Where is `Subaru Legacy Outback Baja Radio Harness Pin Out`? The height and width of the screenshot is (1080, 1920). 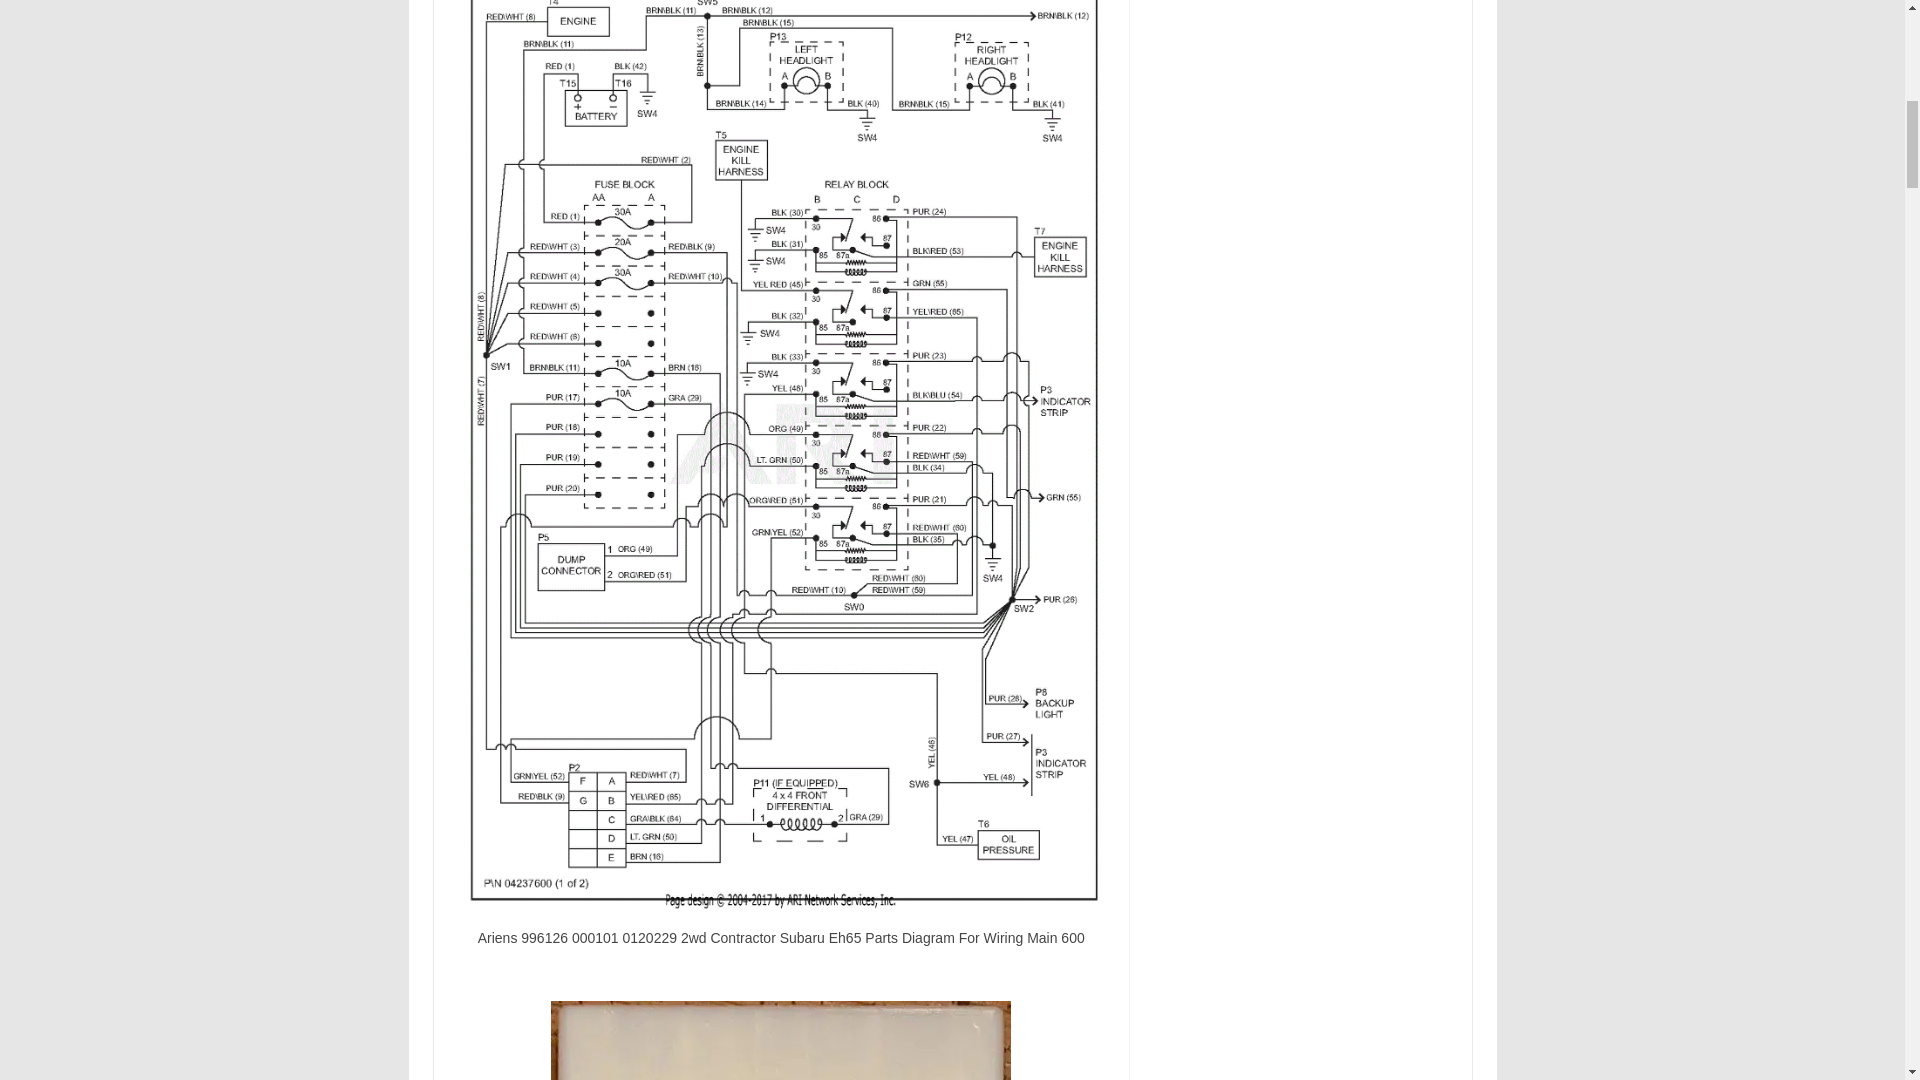
Subaru Legacy Outback Baja Radio Harness Pin Out is located at coordinates (781, 1040).